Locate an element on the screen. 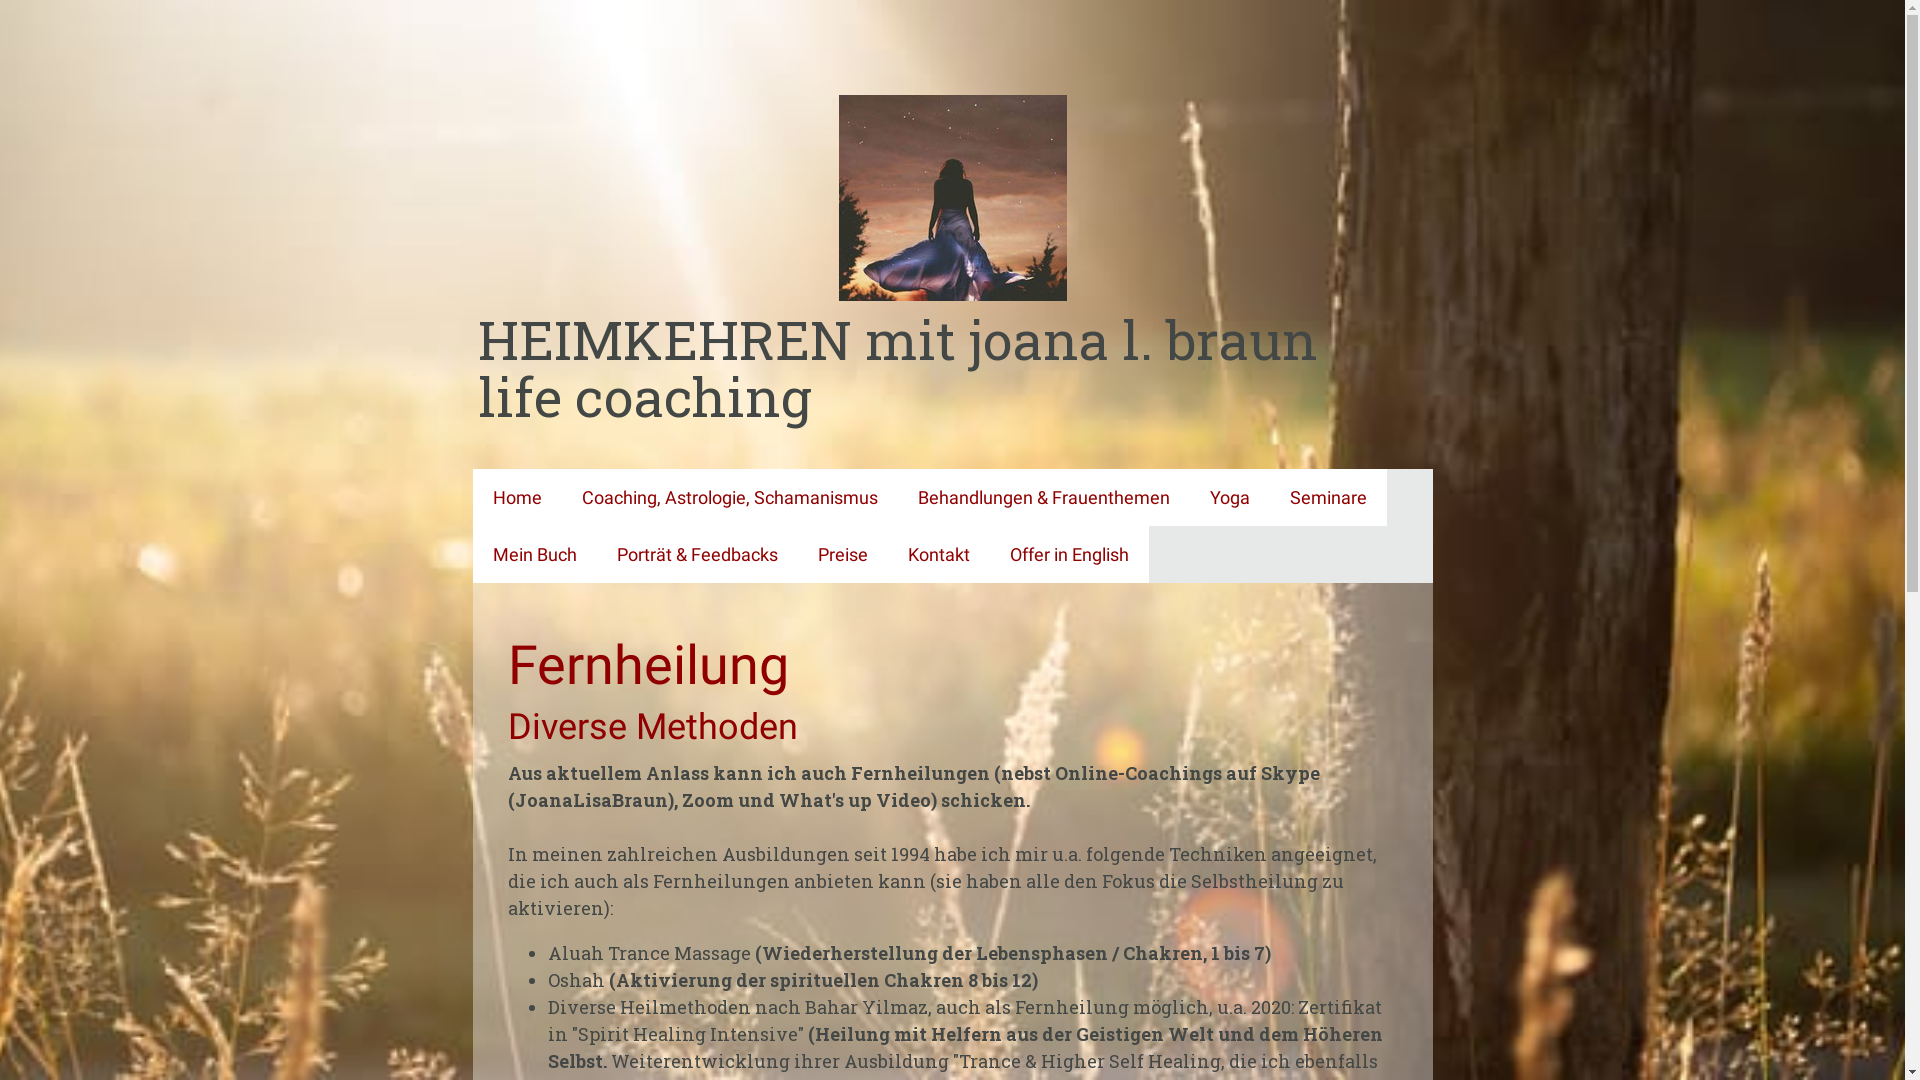 The width and height of the screenshot is (1920, 1080). HEIMKEHREN mit joana l. braun
life coaching is located at coordinates (953, 368).